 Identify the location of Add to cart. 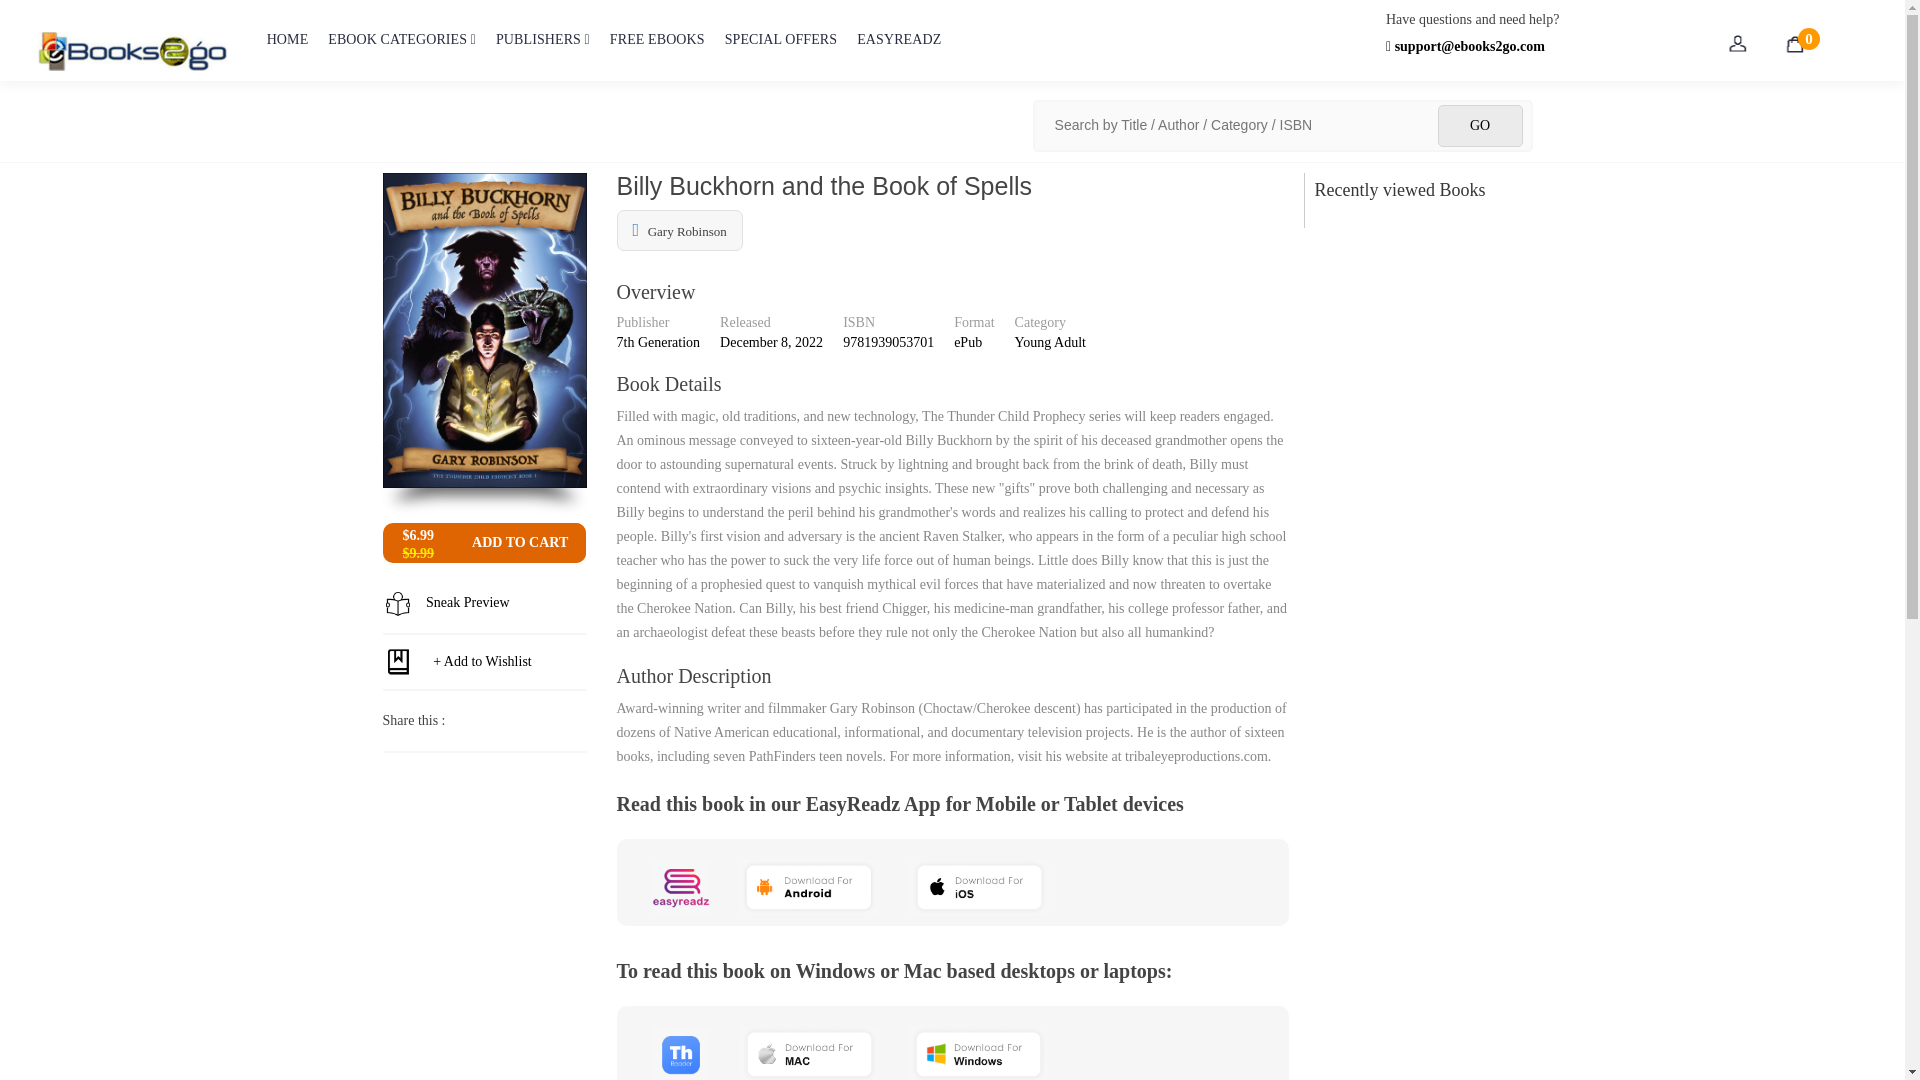
(520, 542).